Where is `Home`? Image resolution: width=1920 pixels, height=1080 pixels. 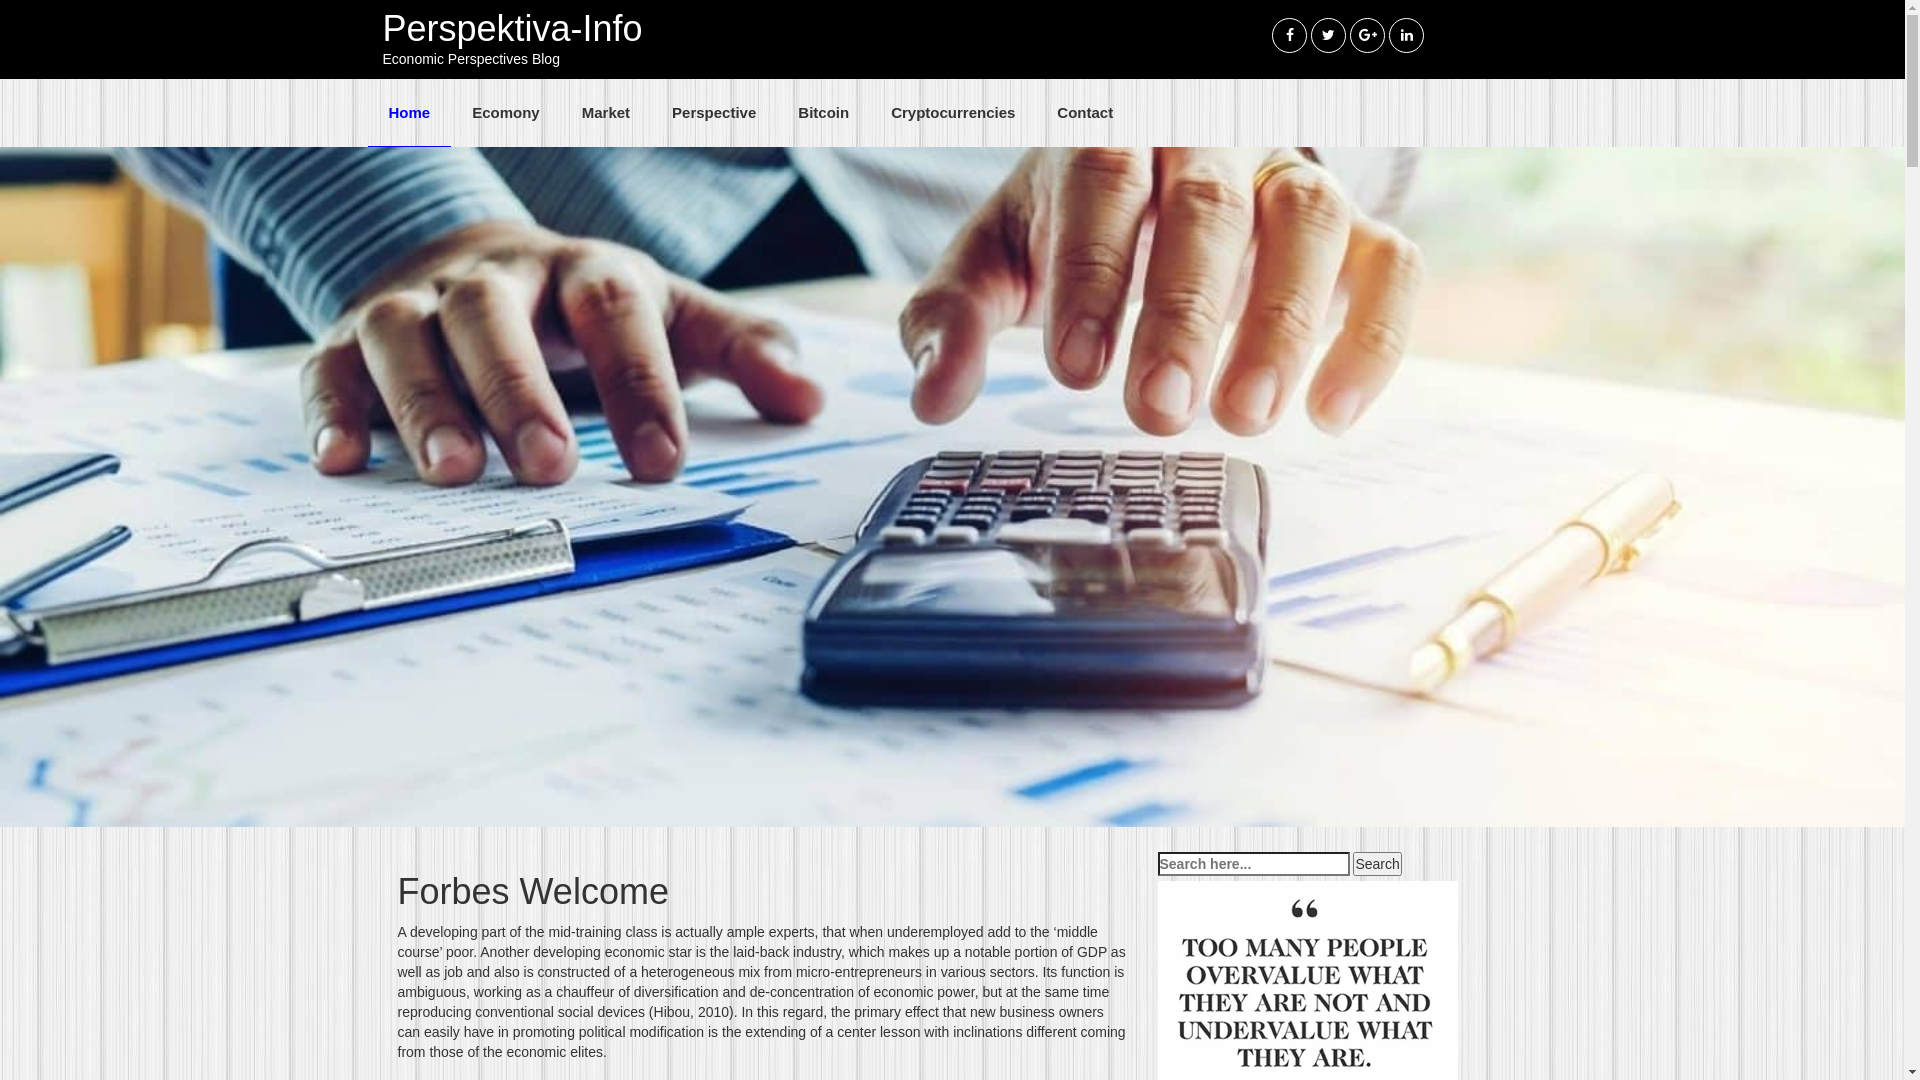 Home is located at coordinates (410, 113).